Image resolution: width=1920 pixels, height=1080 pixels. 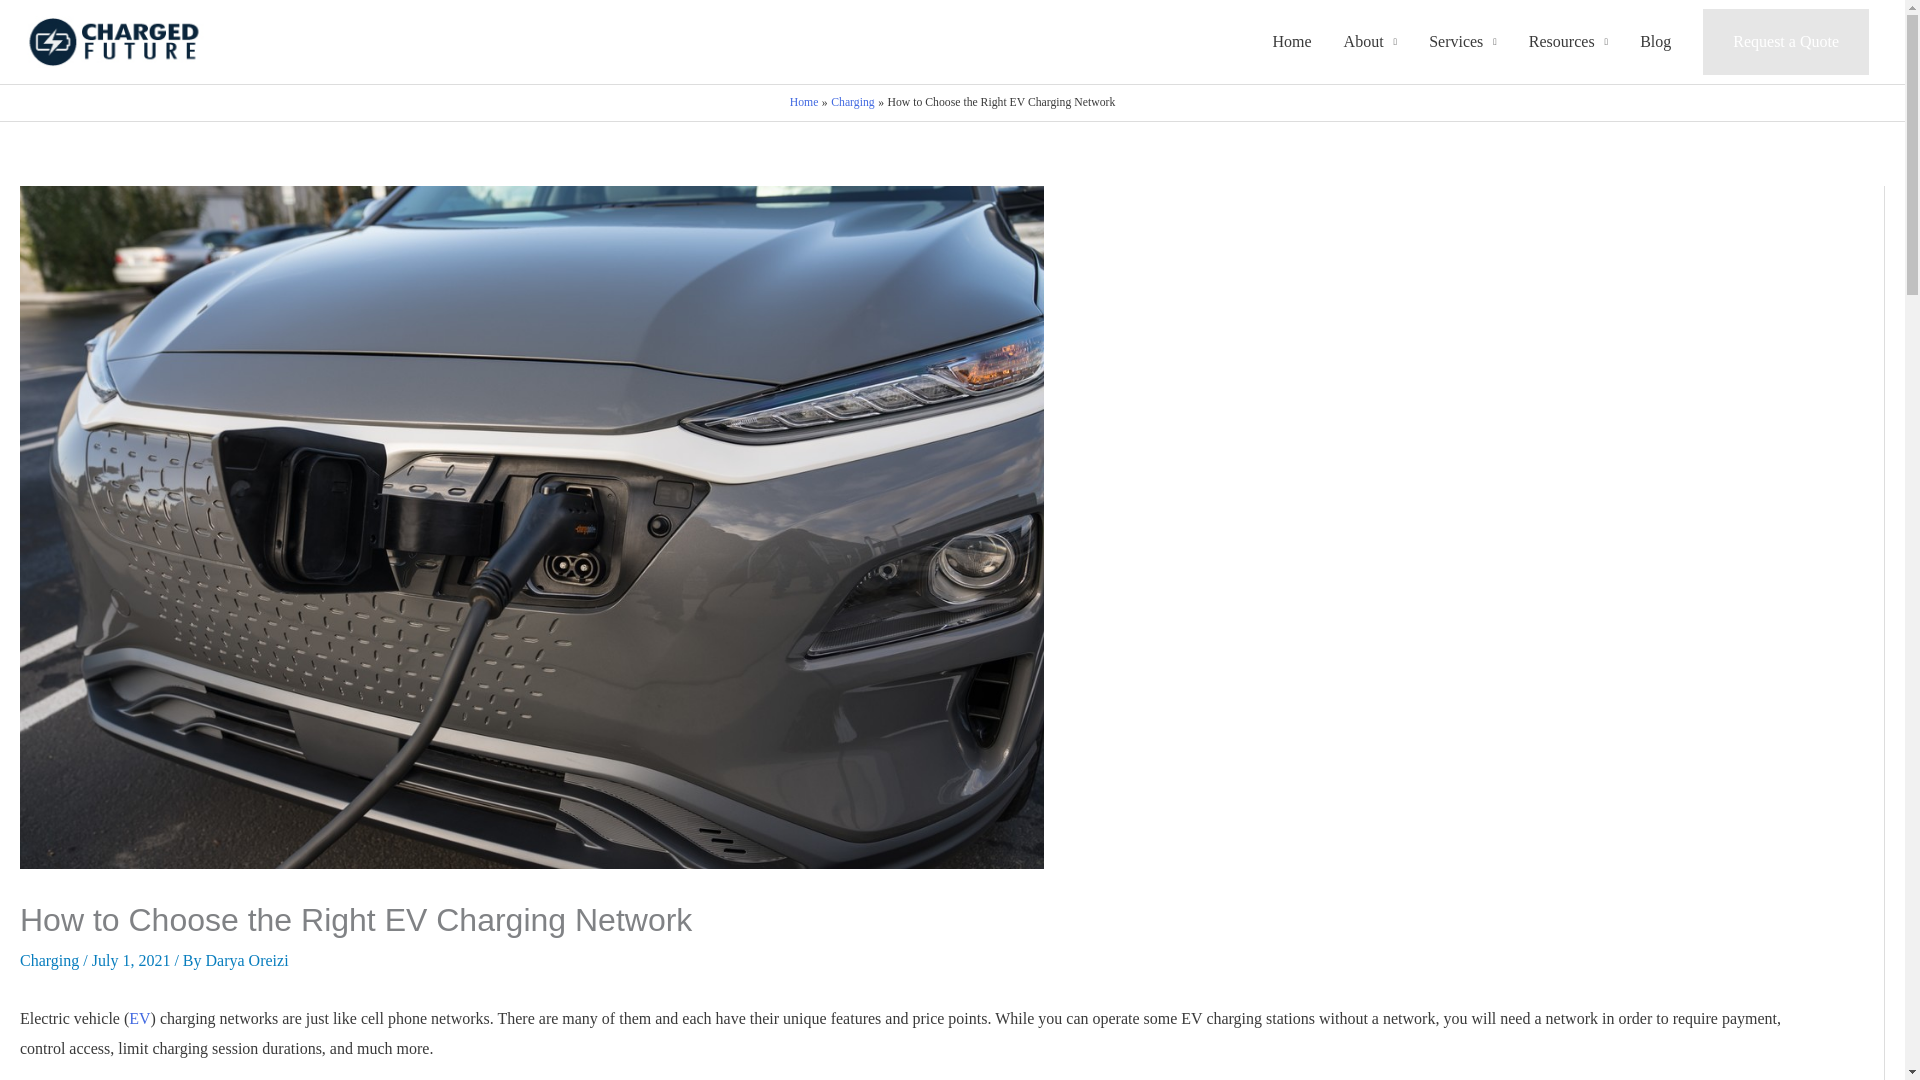 I want to click on EV, so click(x=138, y=1018).